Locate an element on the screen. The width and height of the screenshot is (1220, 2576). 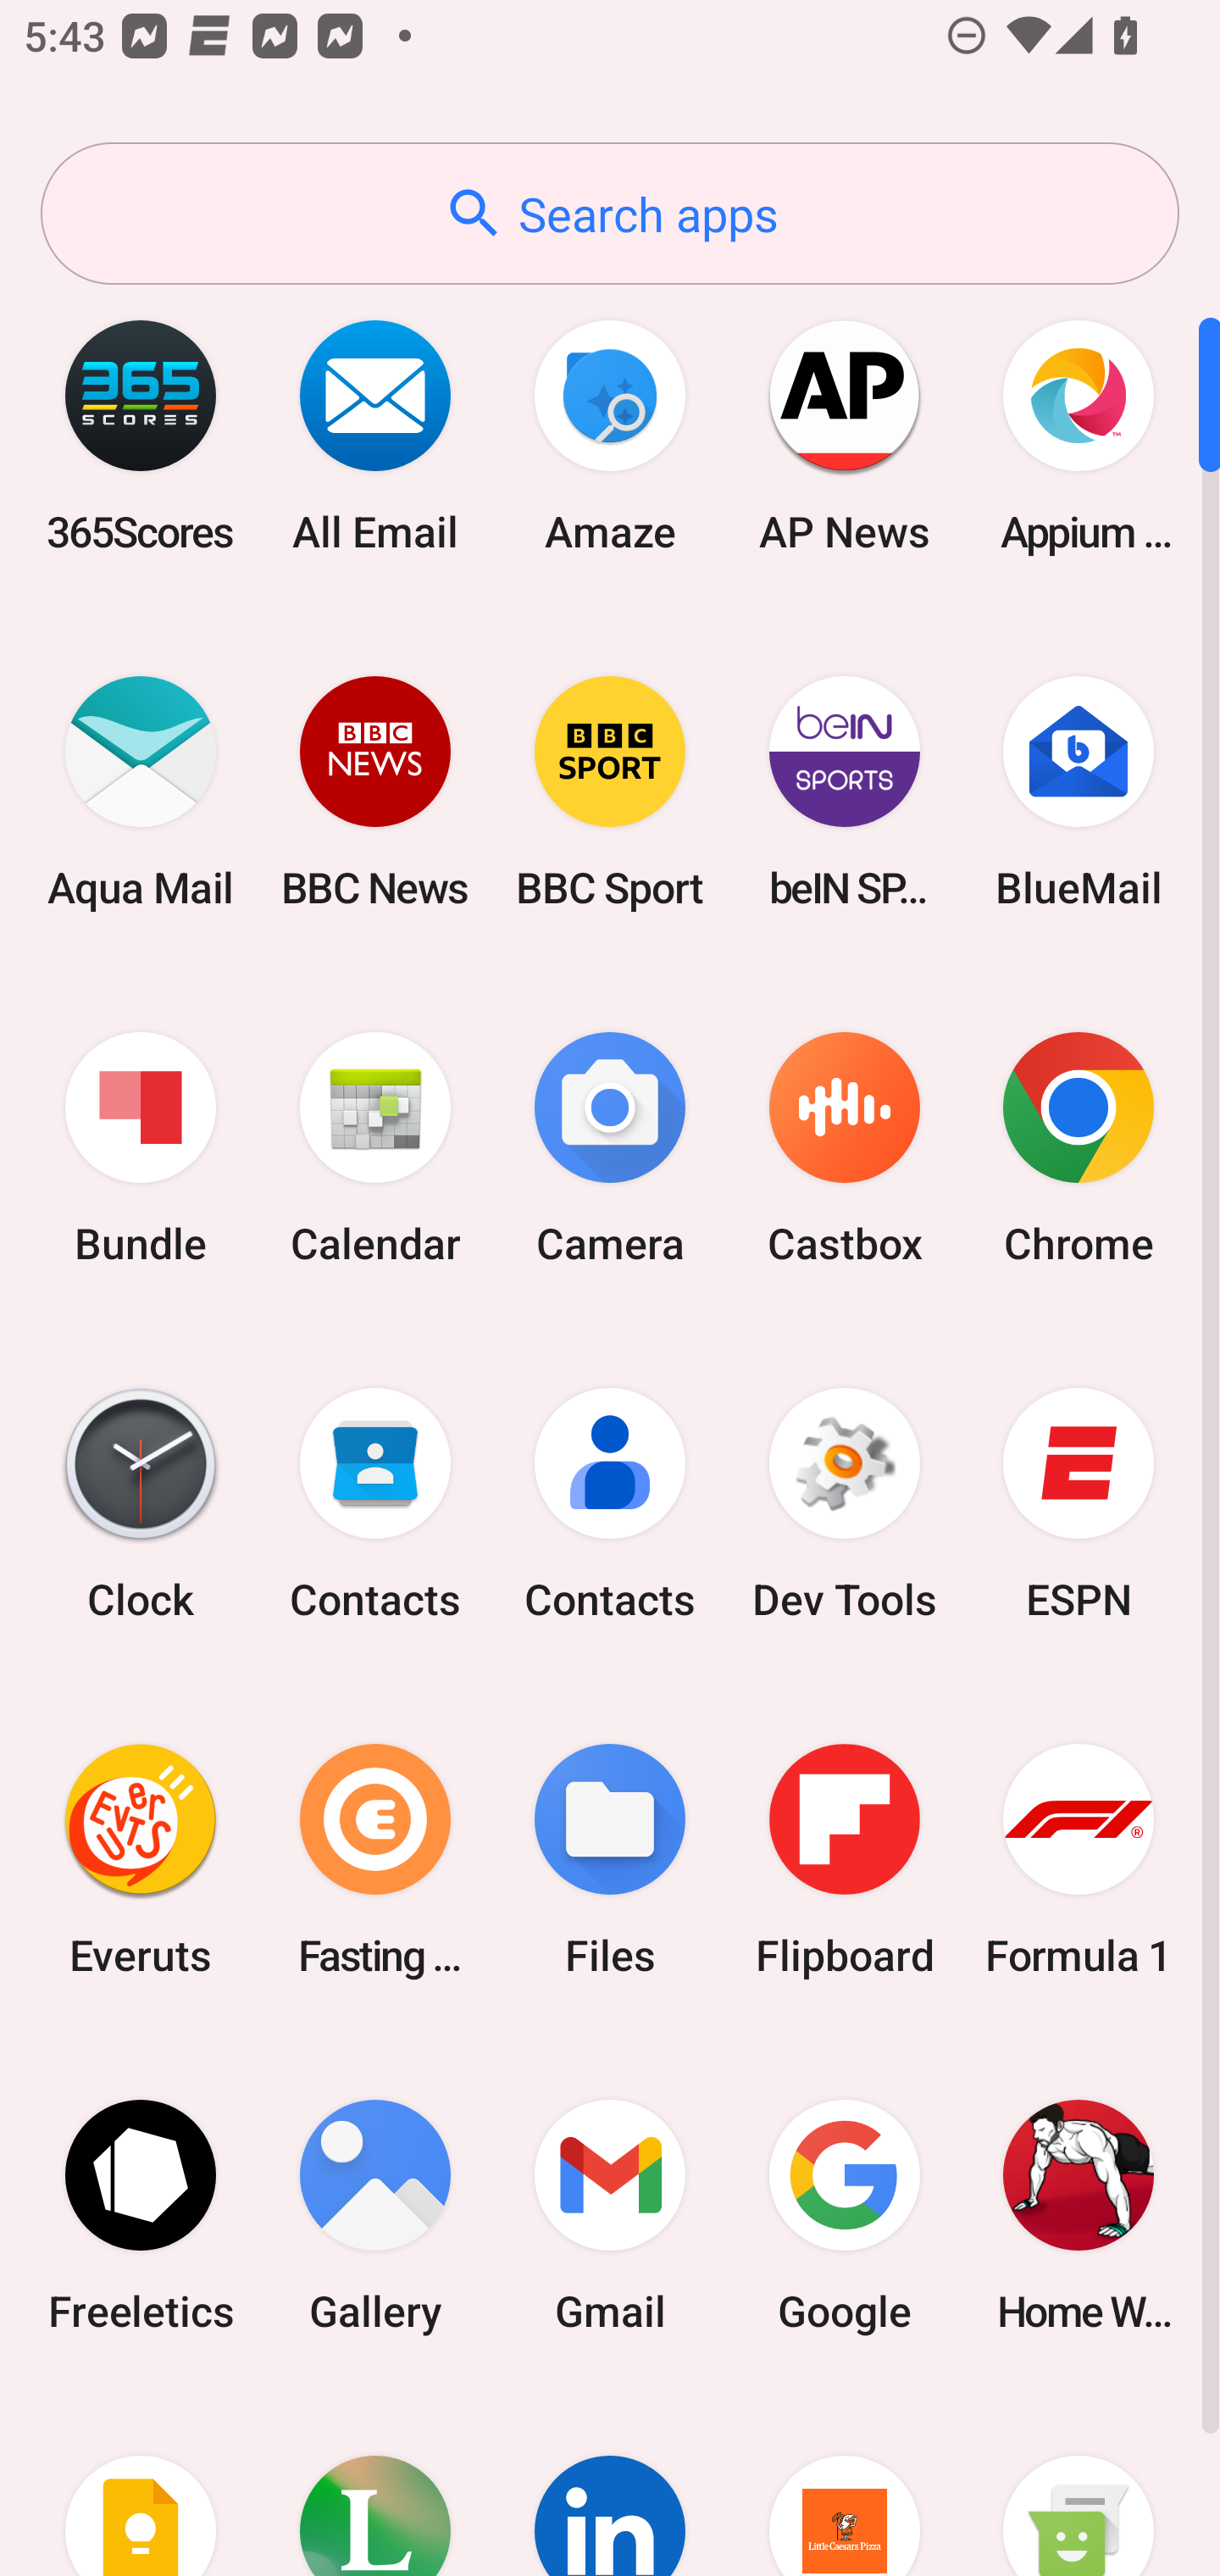
beIN SPORTS is located at coordinates (844, 791).